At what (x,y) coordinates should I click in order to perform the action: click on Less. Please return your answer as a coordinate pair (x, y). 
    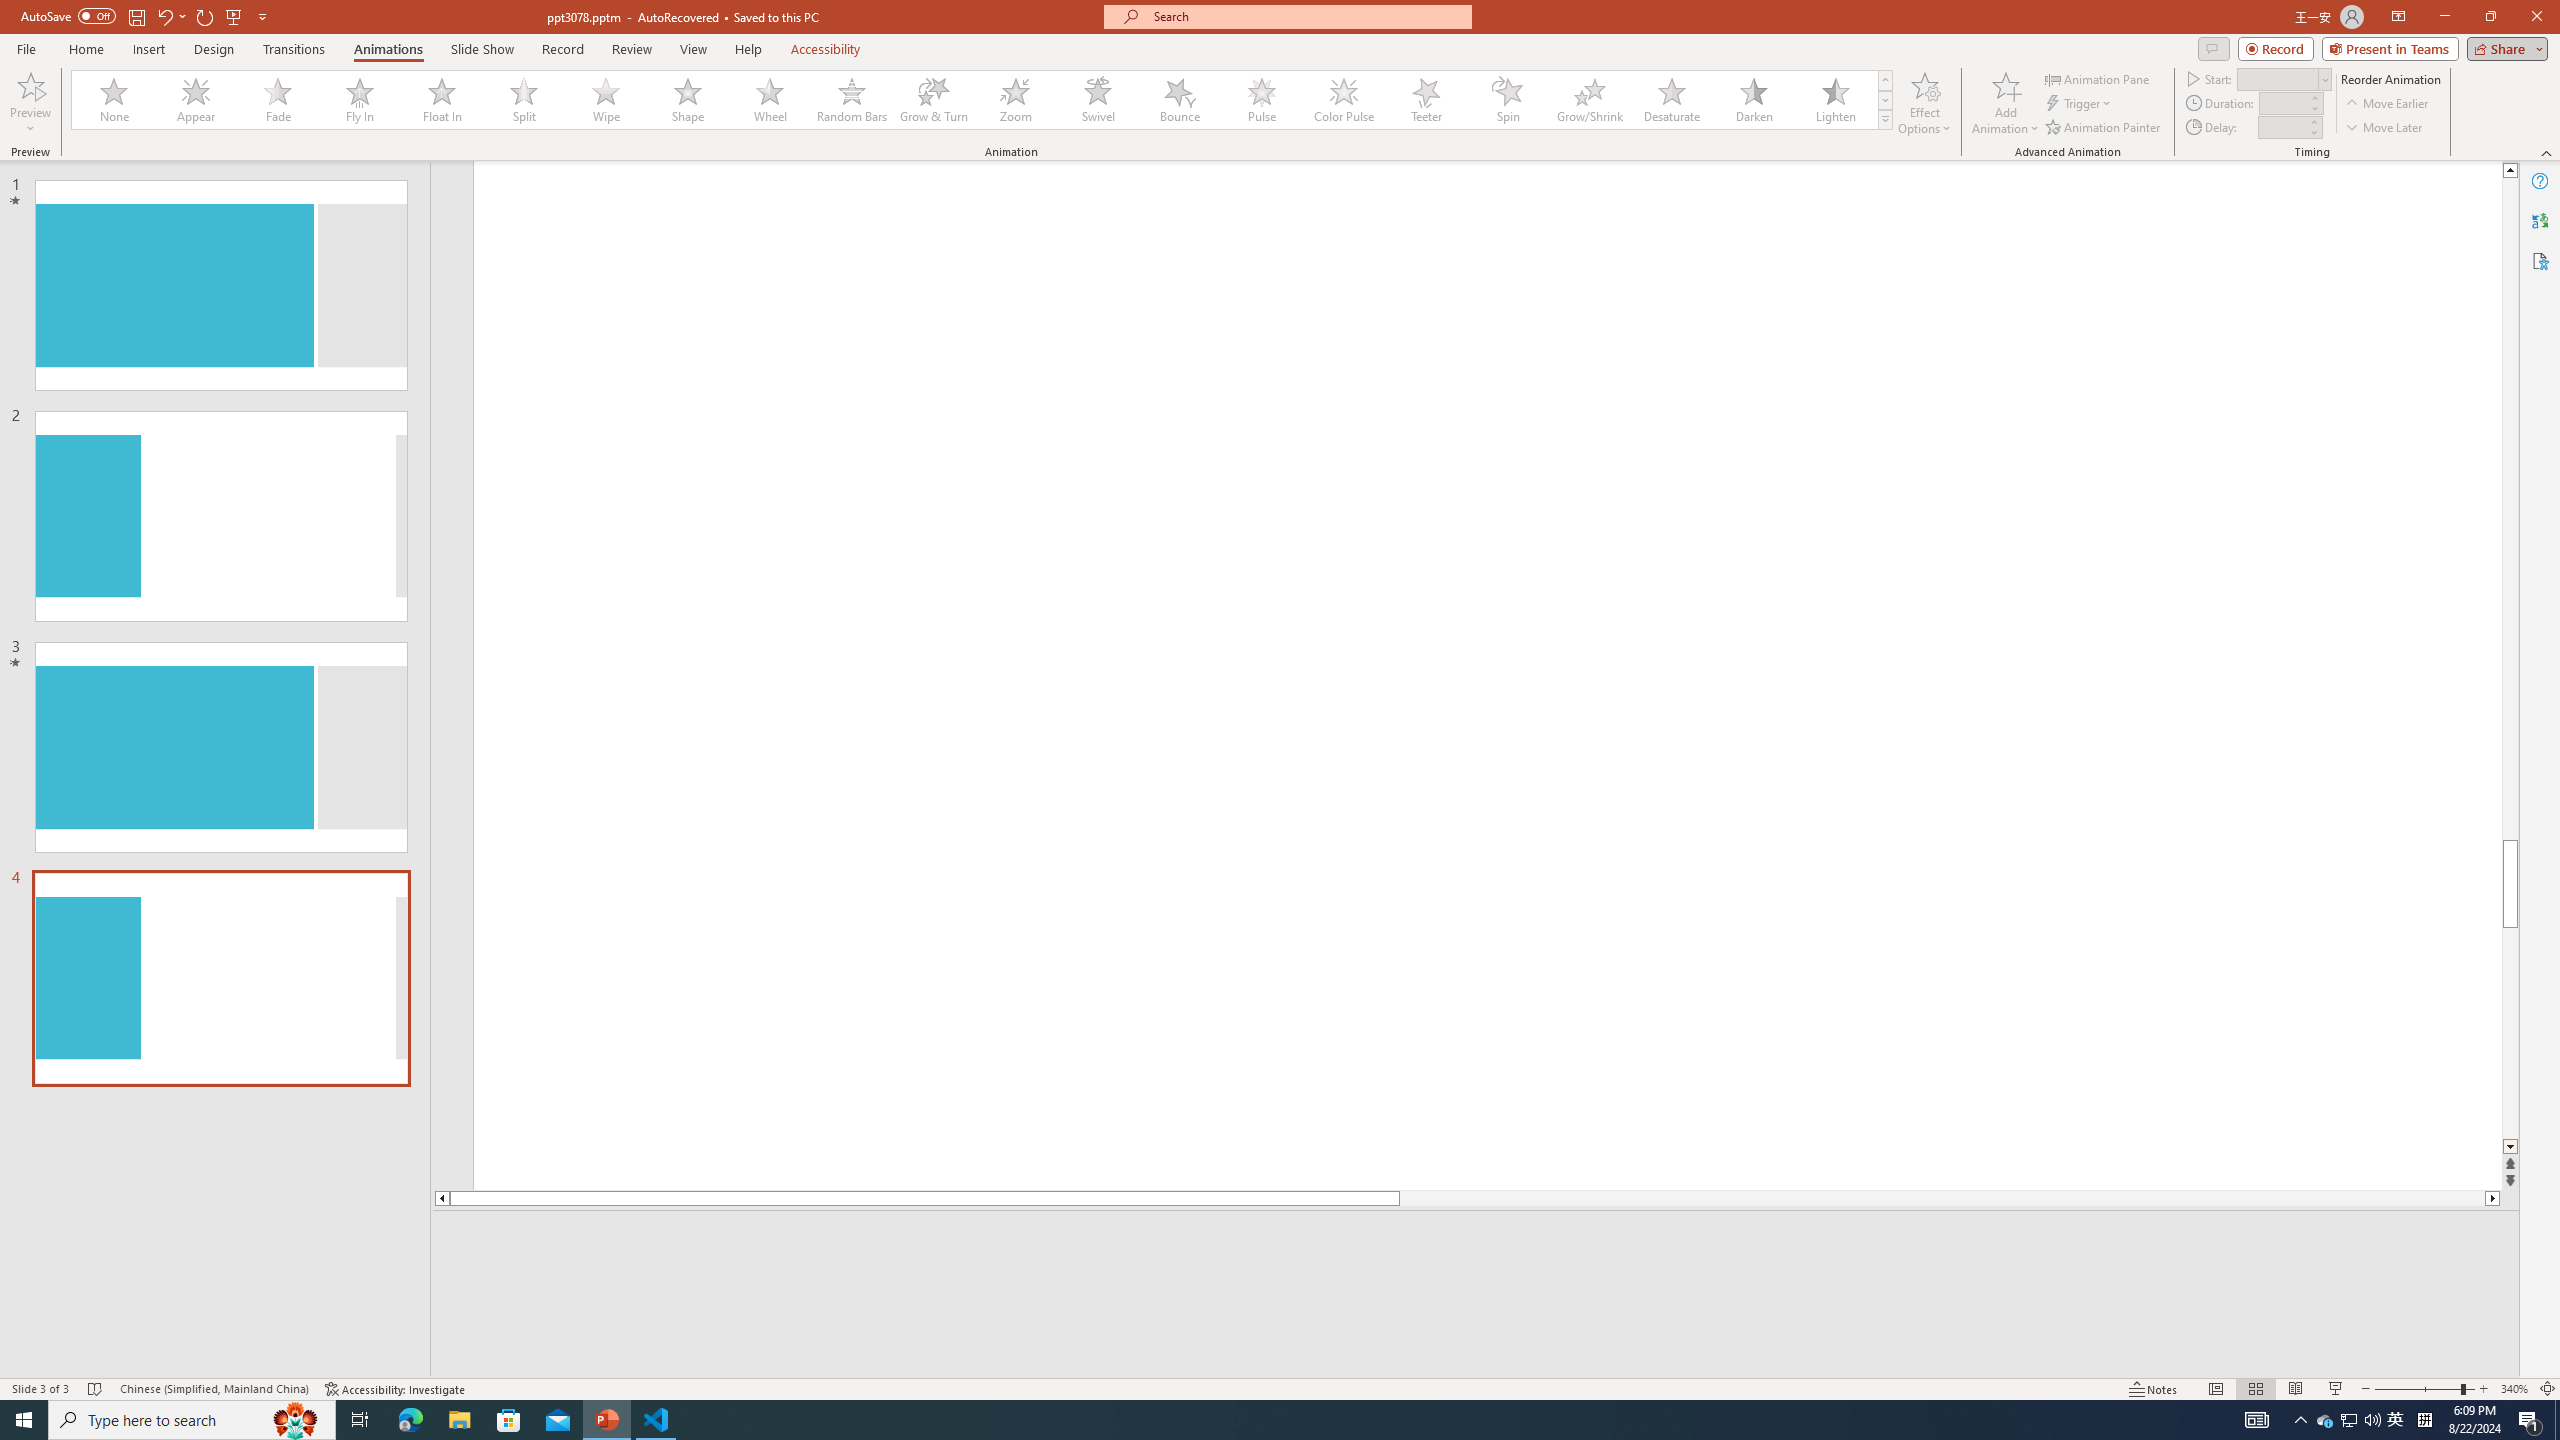
    Looking at the image, I should click on (2312, 132).